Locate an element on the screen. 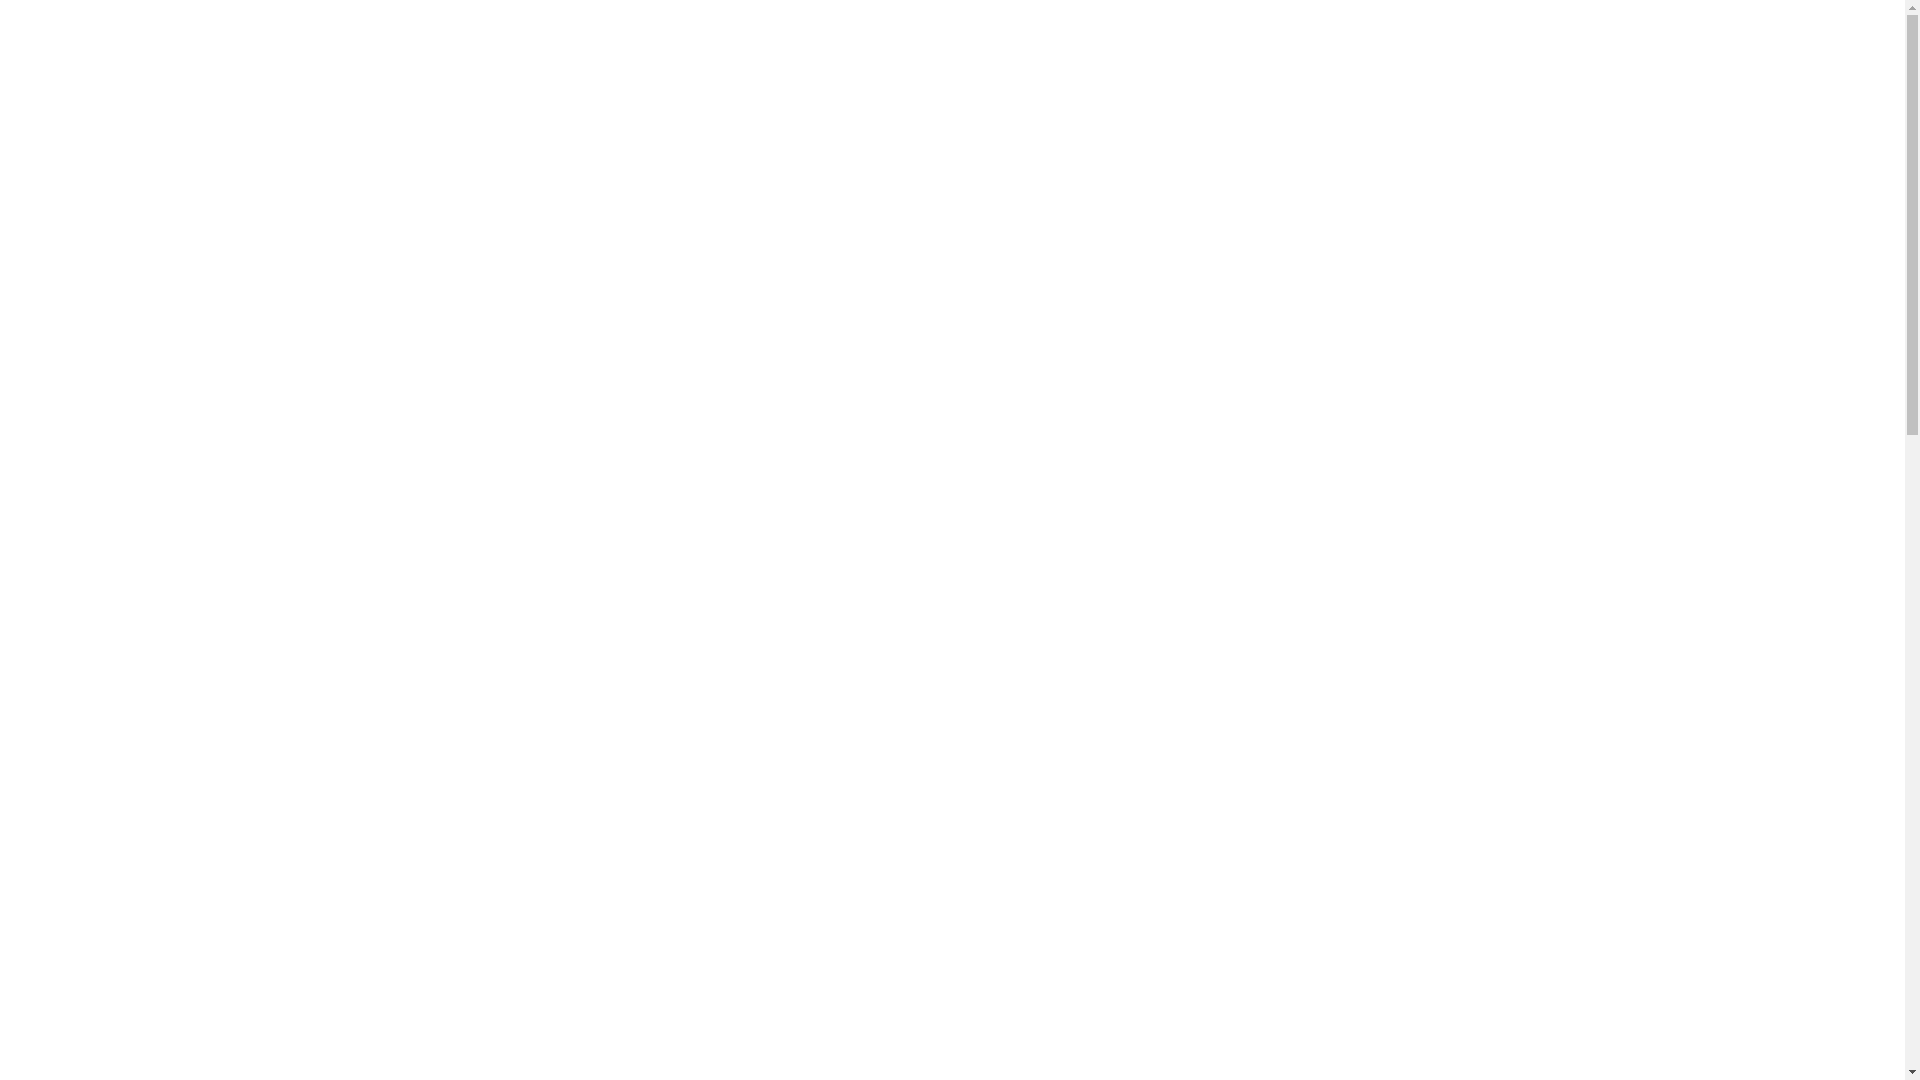  ABOUT US is located at coordinates (402, 260).